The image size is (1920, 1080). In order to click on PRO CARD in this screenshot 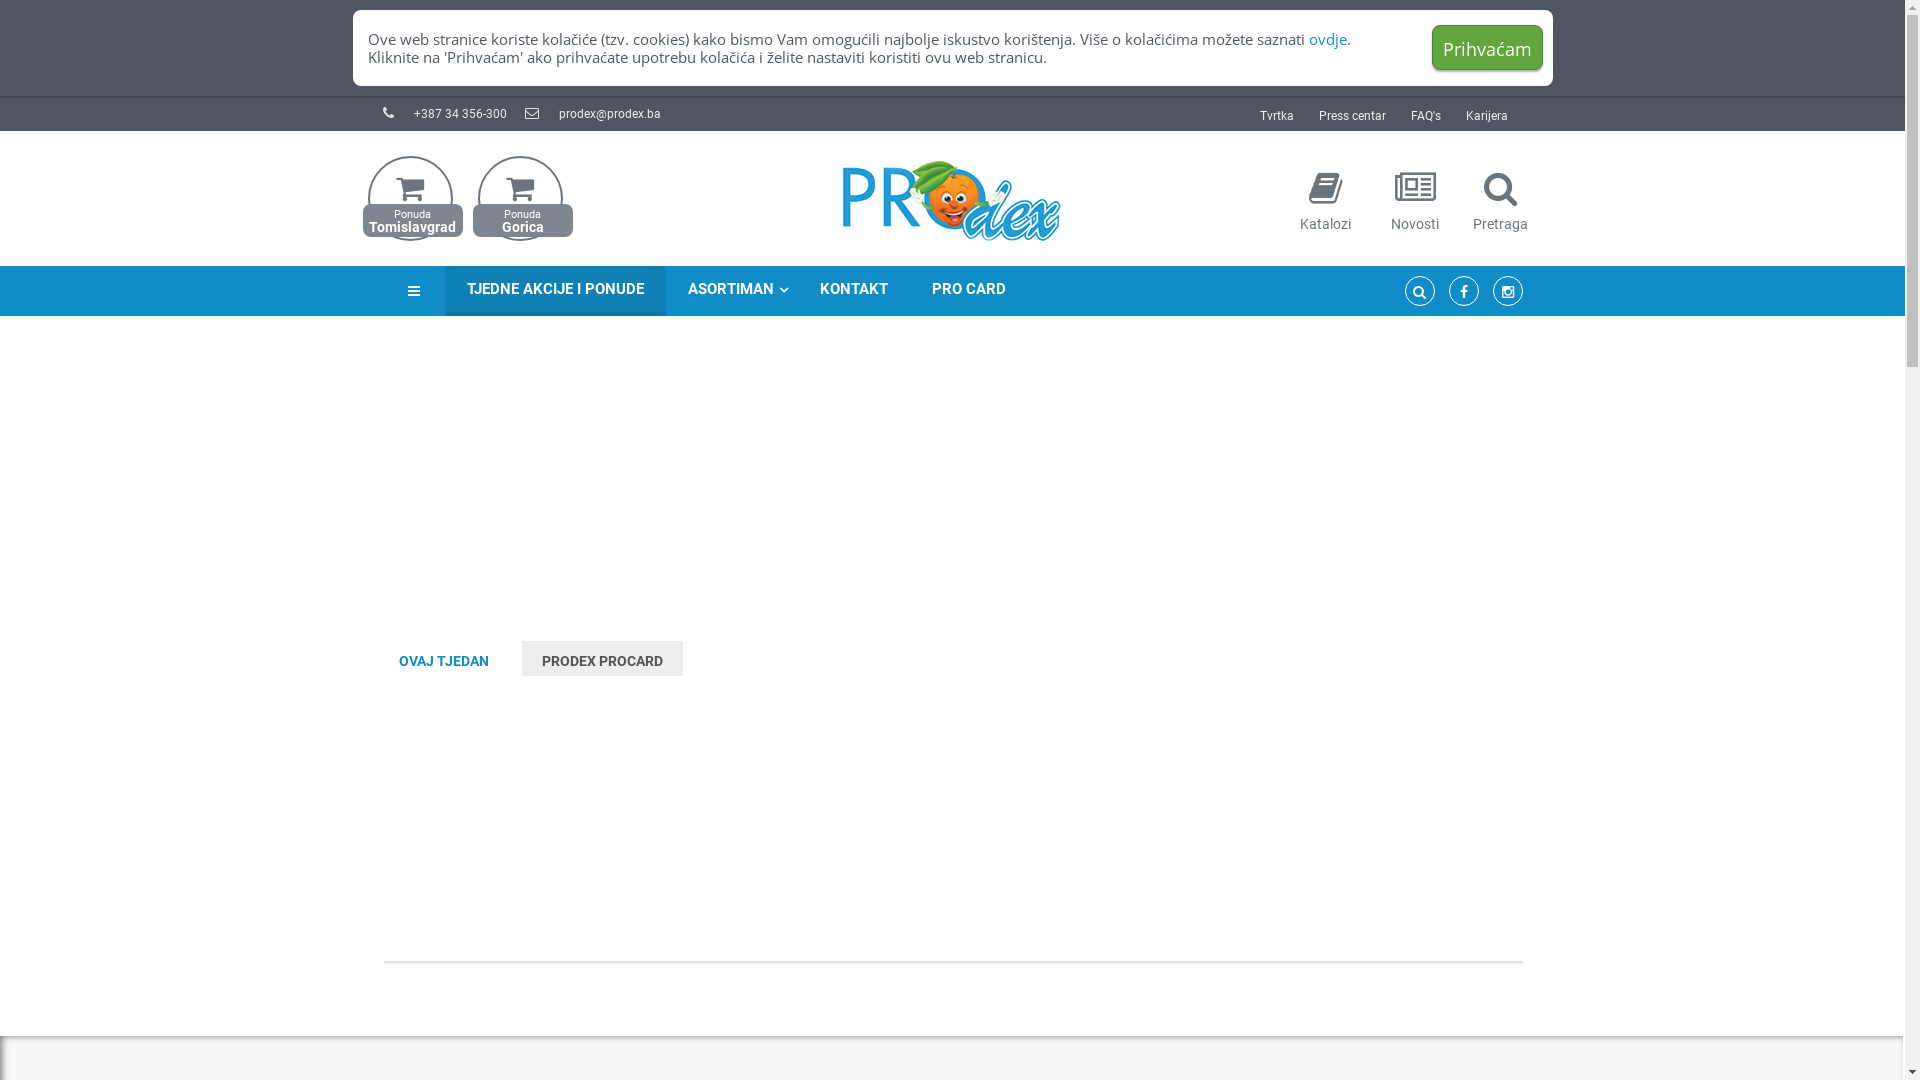, I will do `click(969, 291)`.